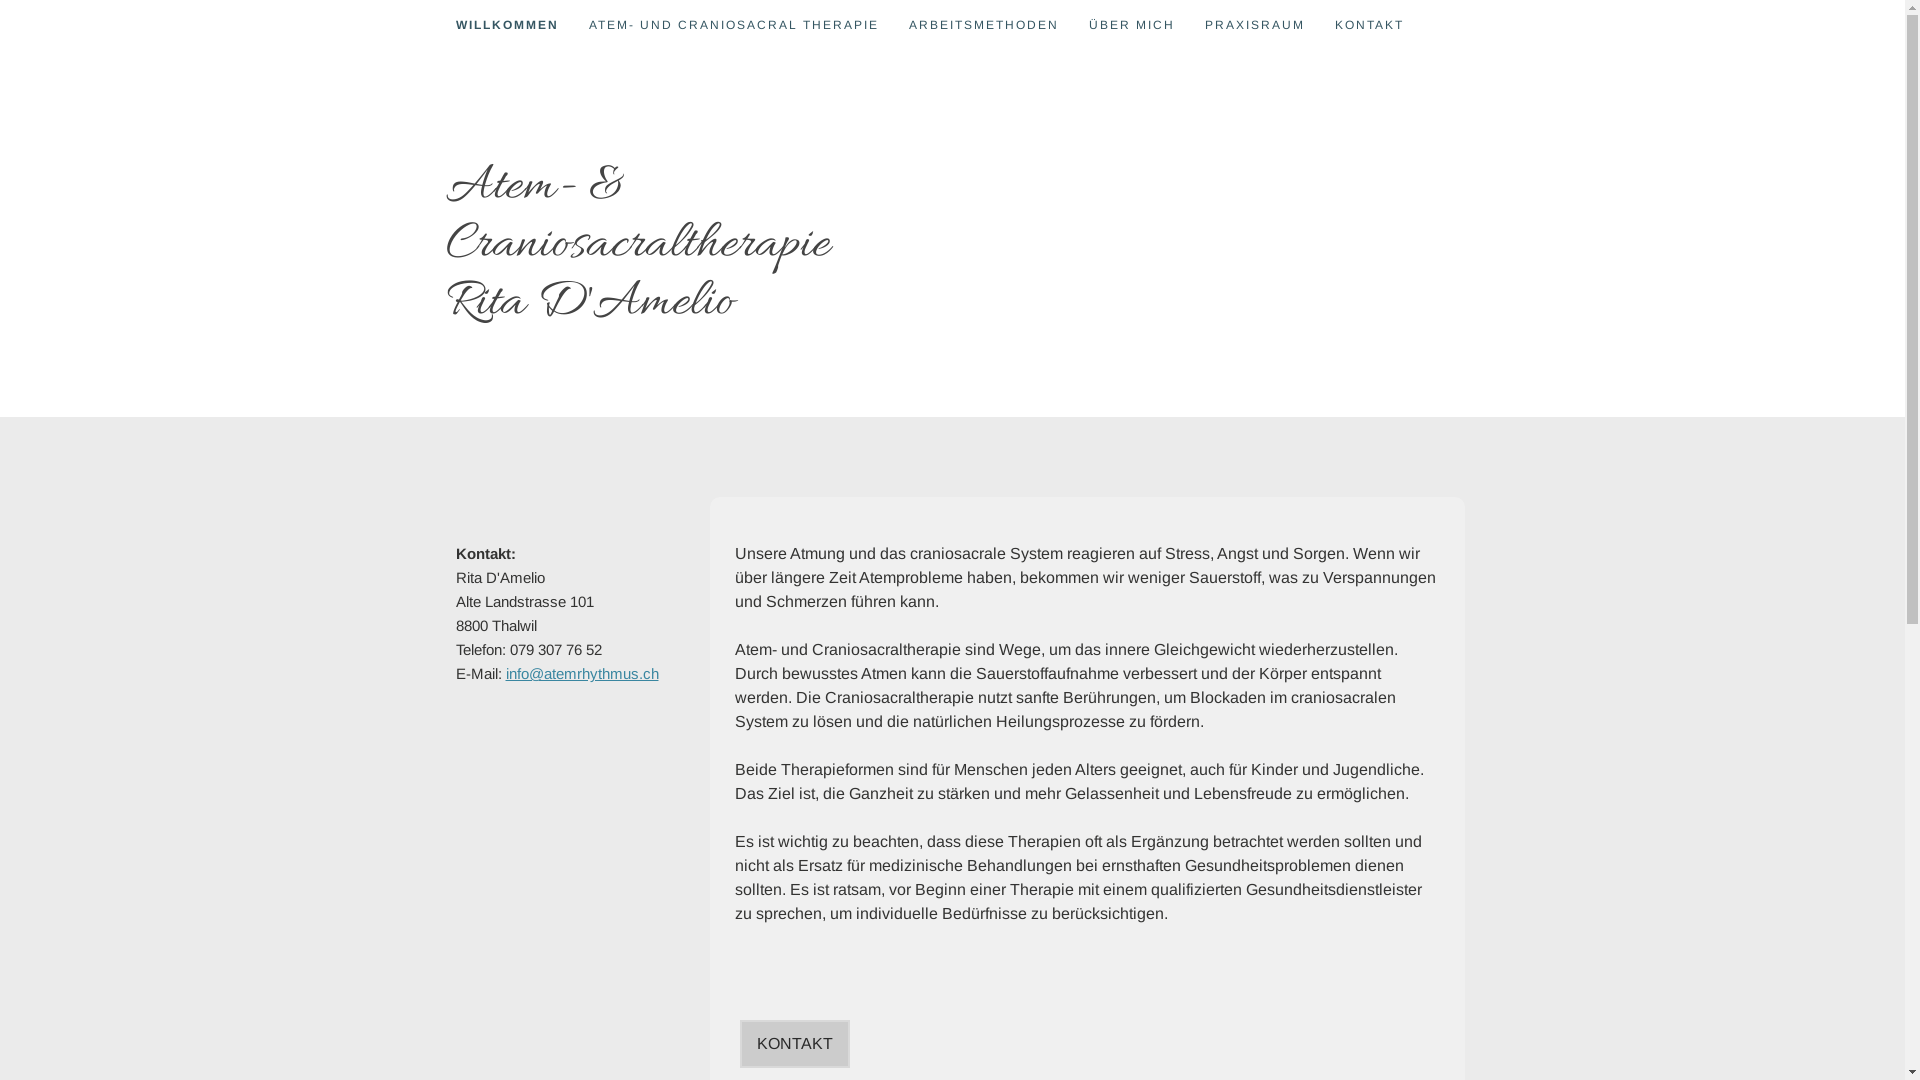  Describe the element at coordinates (638, 250) in the screenshot. I see `Atem- &
Craniosacraltherapie
Rita D'Amelio` at that location.